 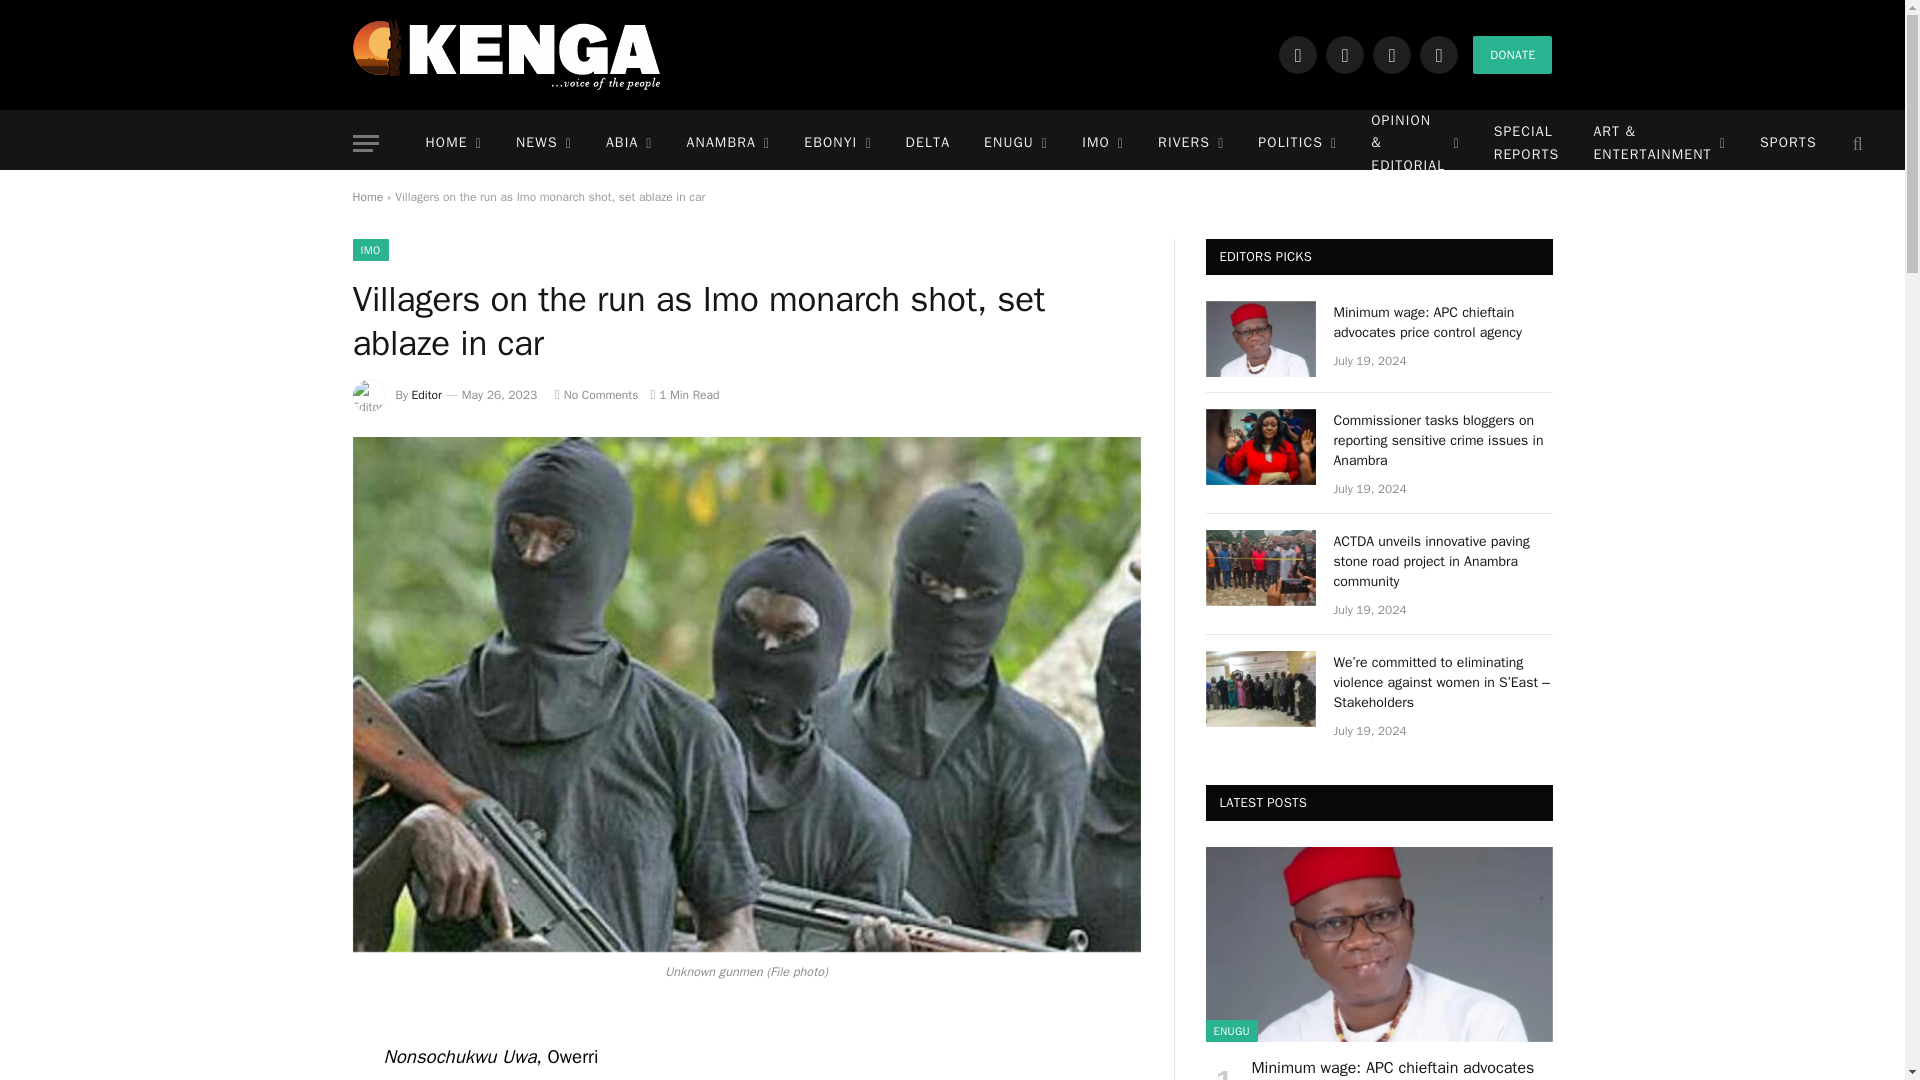 I want to click on Twitter, so click(x=1344, y=54).